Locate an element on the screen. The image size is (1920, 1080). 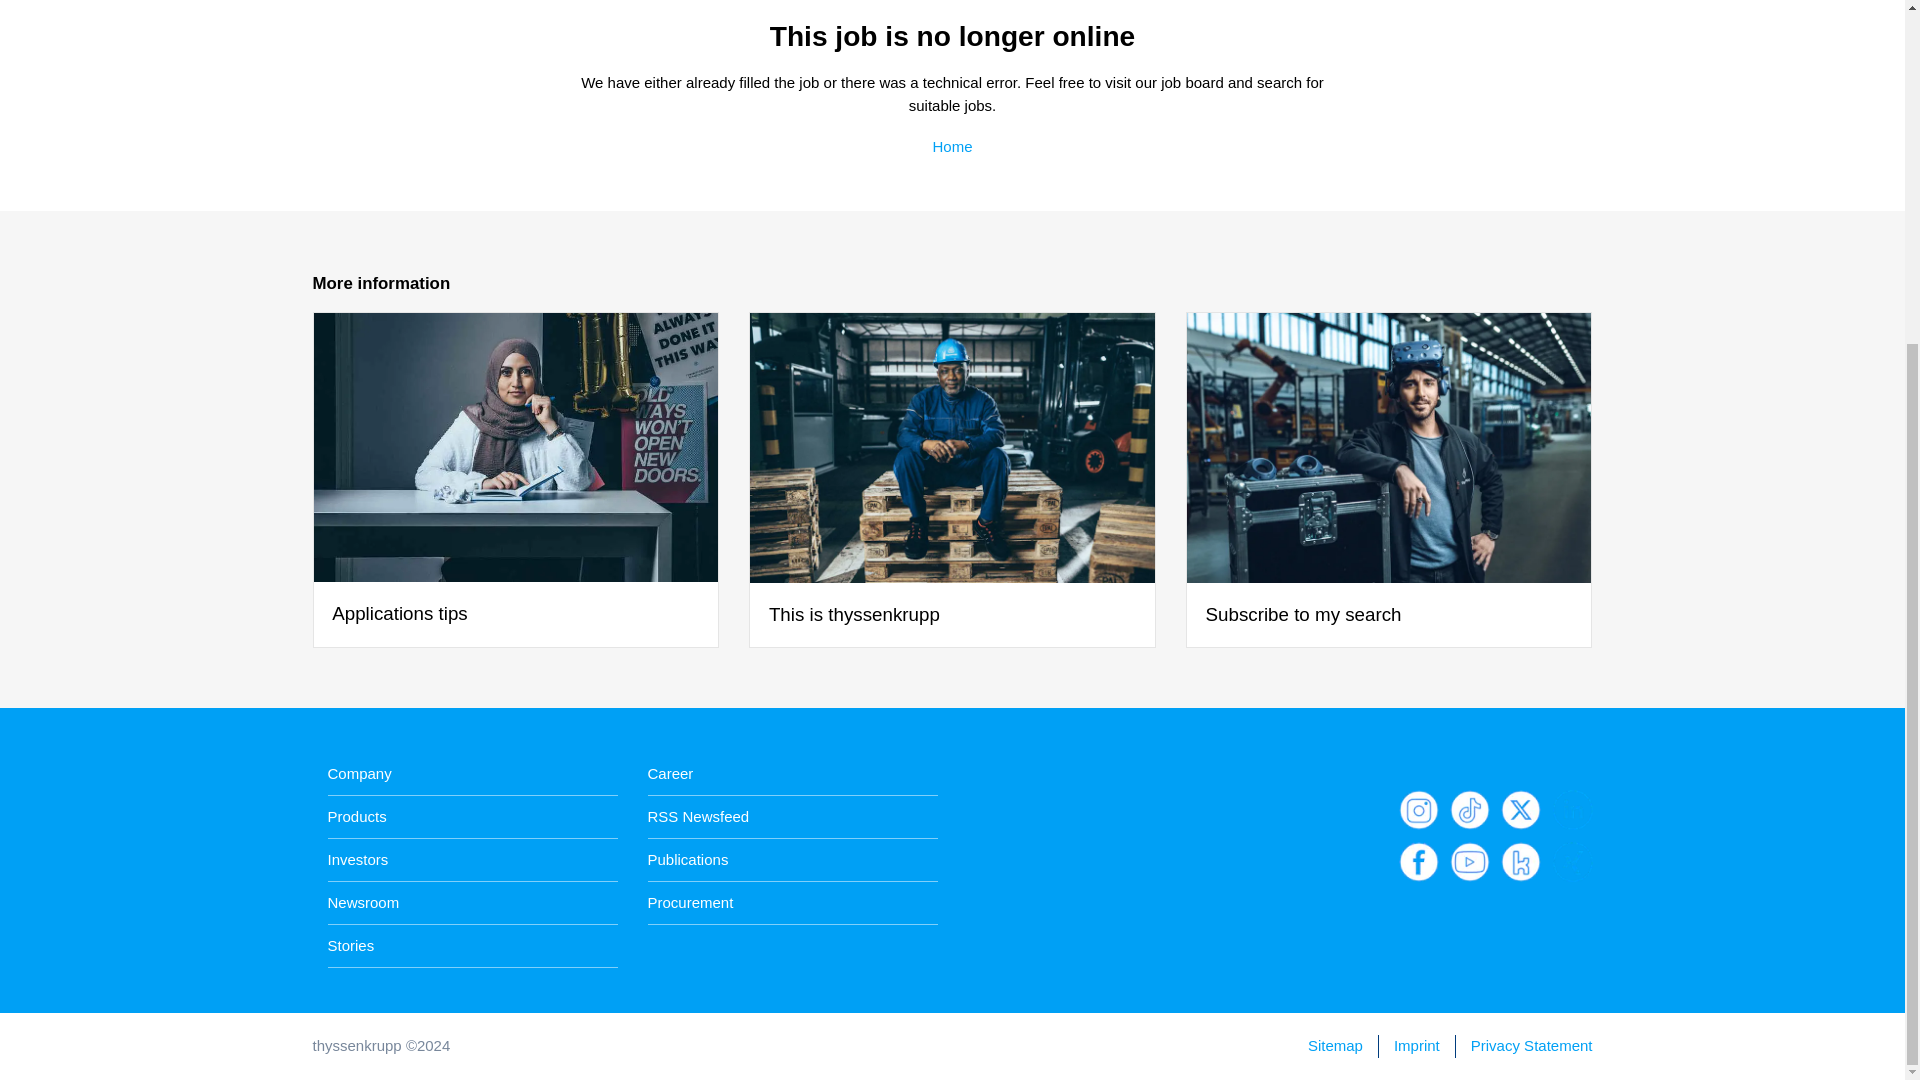
TKAG on LinkedIn is located at coordinates (1571, 810).